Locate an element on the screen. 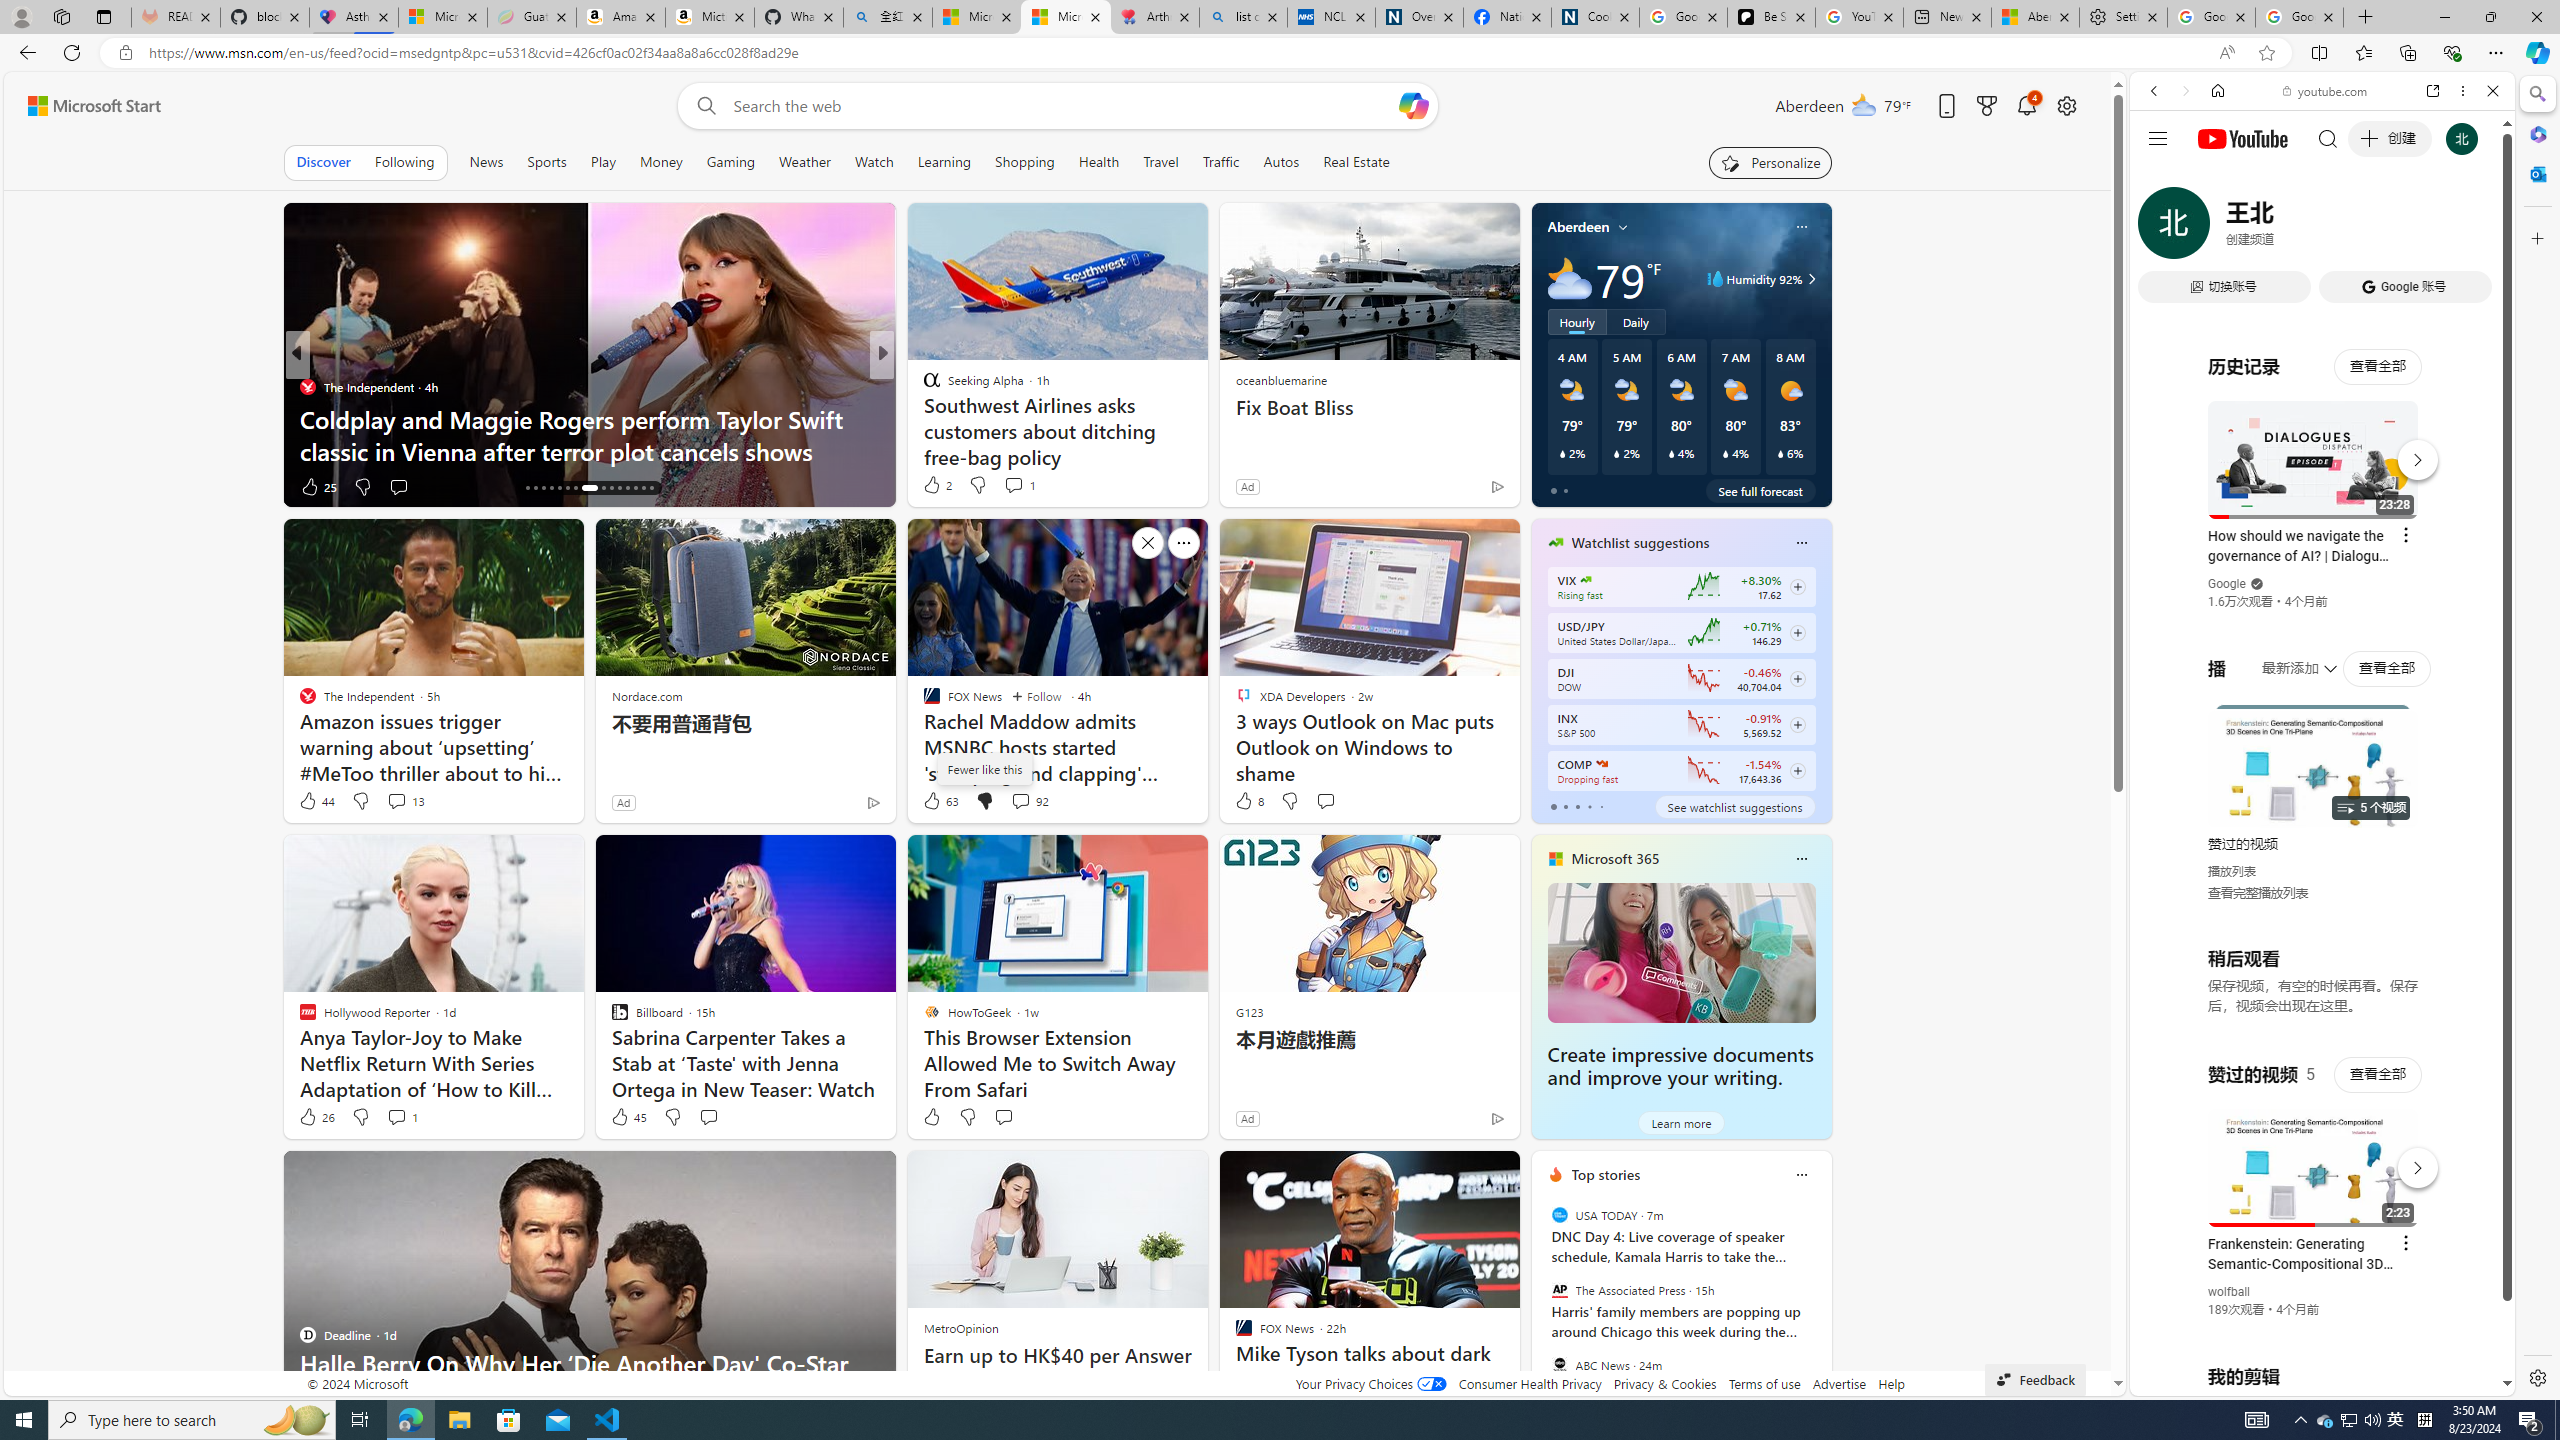 The width and height of the screenshot is (2560, 1440). YouTube is located at coordinates (2314, 1152).